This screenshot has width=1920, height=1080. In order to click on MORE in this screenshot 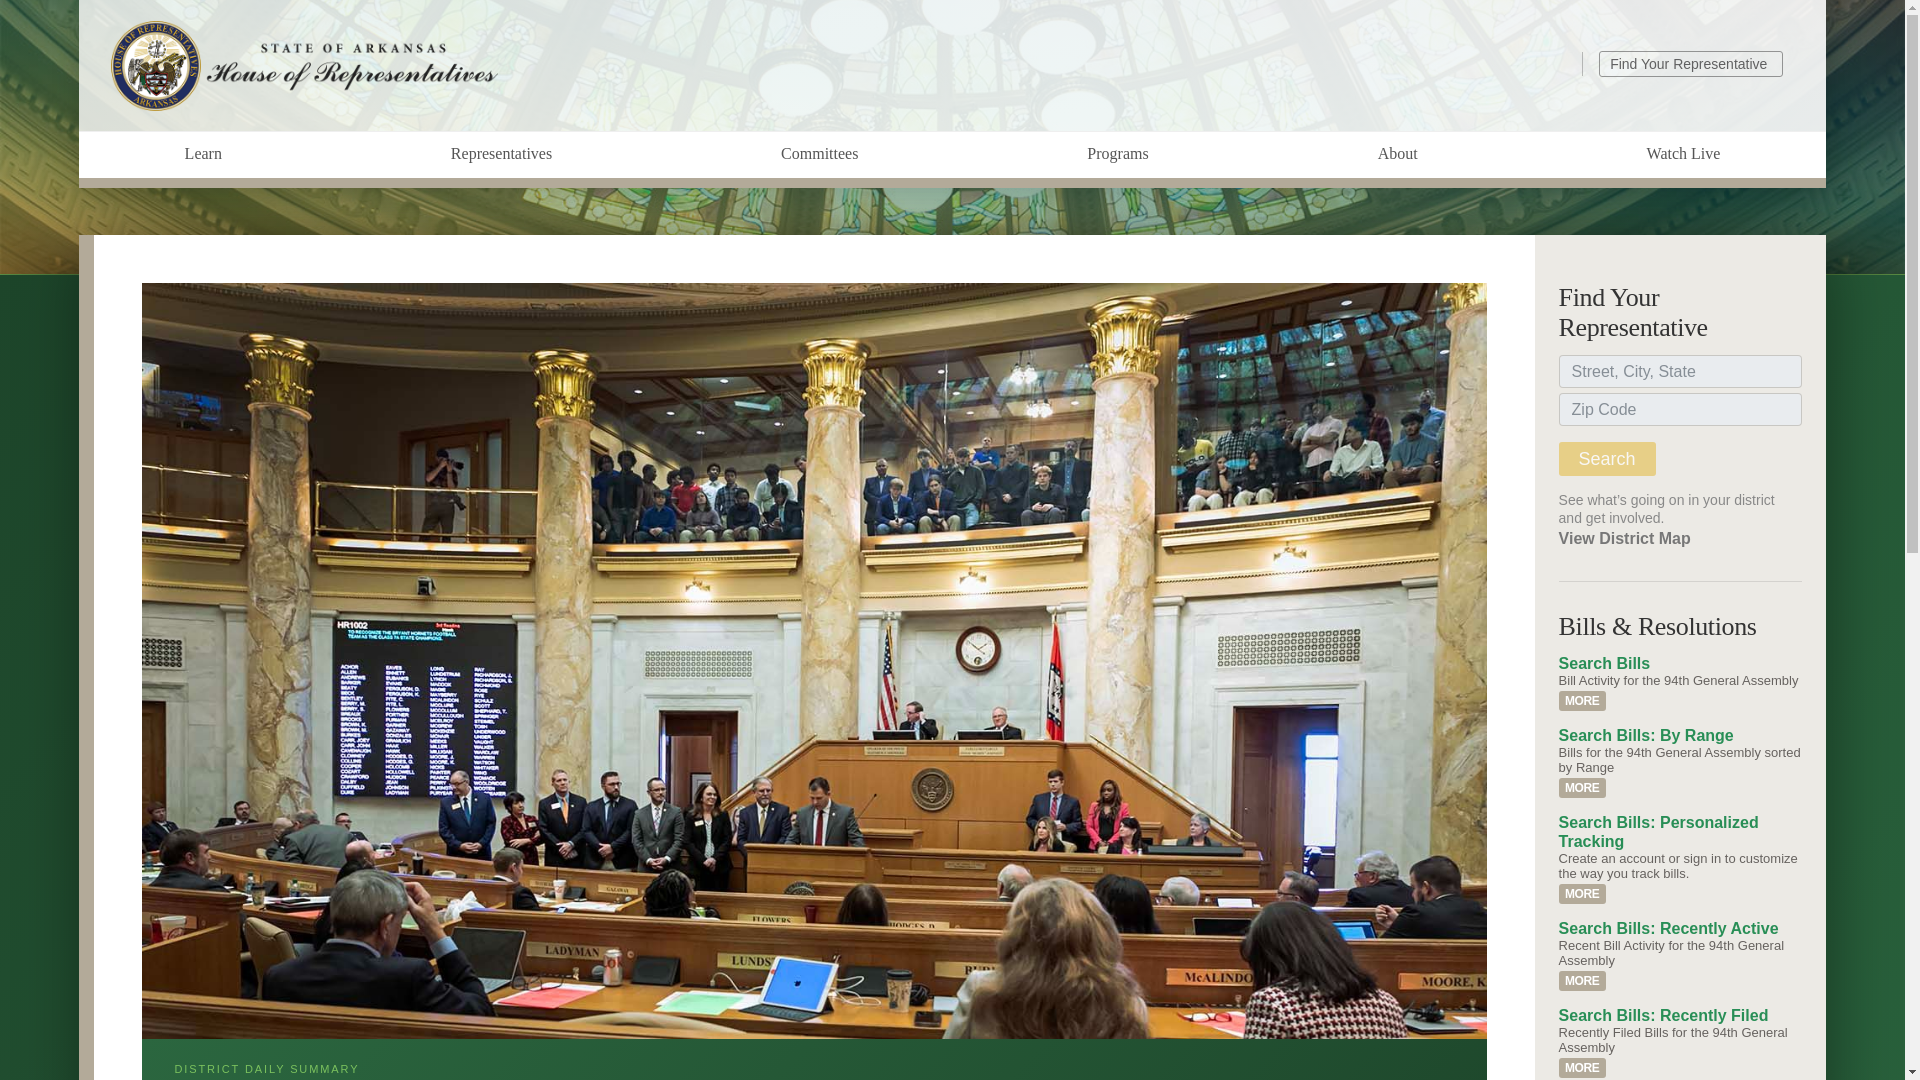, I will do `click(1582, 788)`.